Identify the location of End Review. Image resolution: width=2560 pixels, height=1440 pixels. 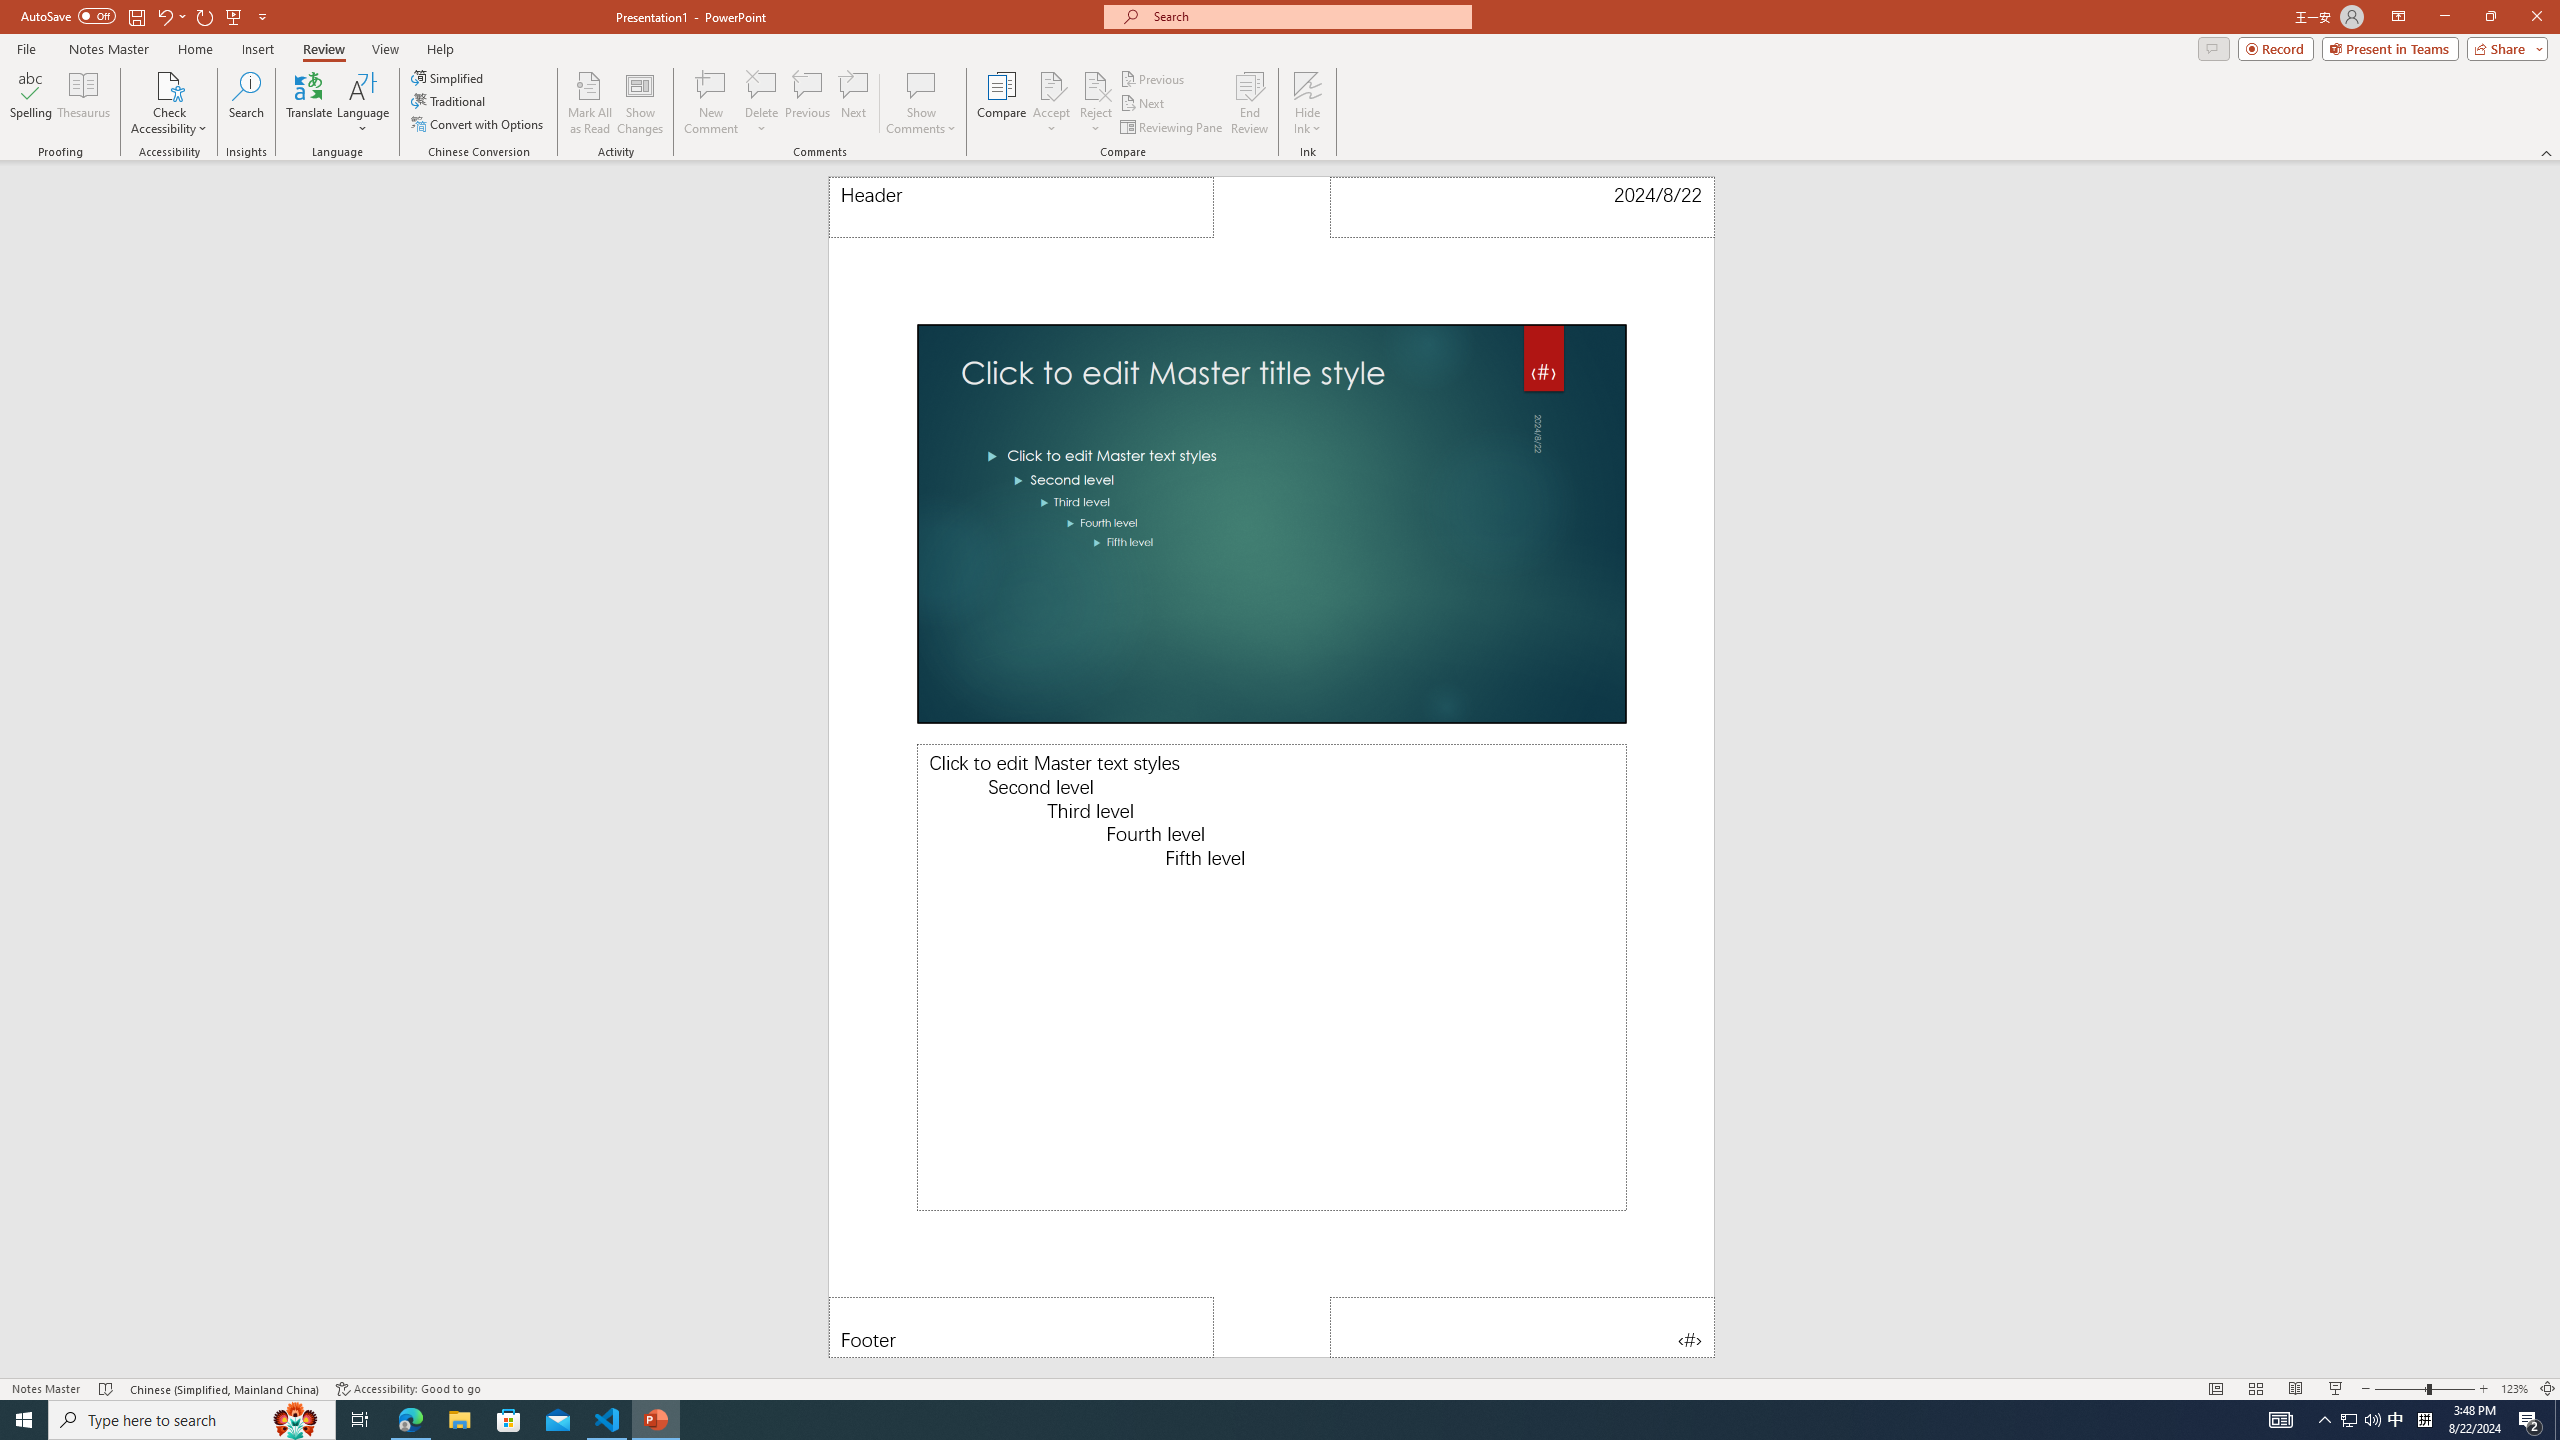
(1248, 103).